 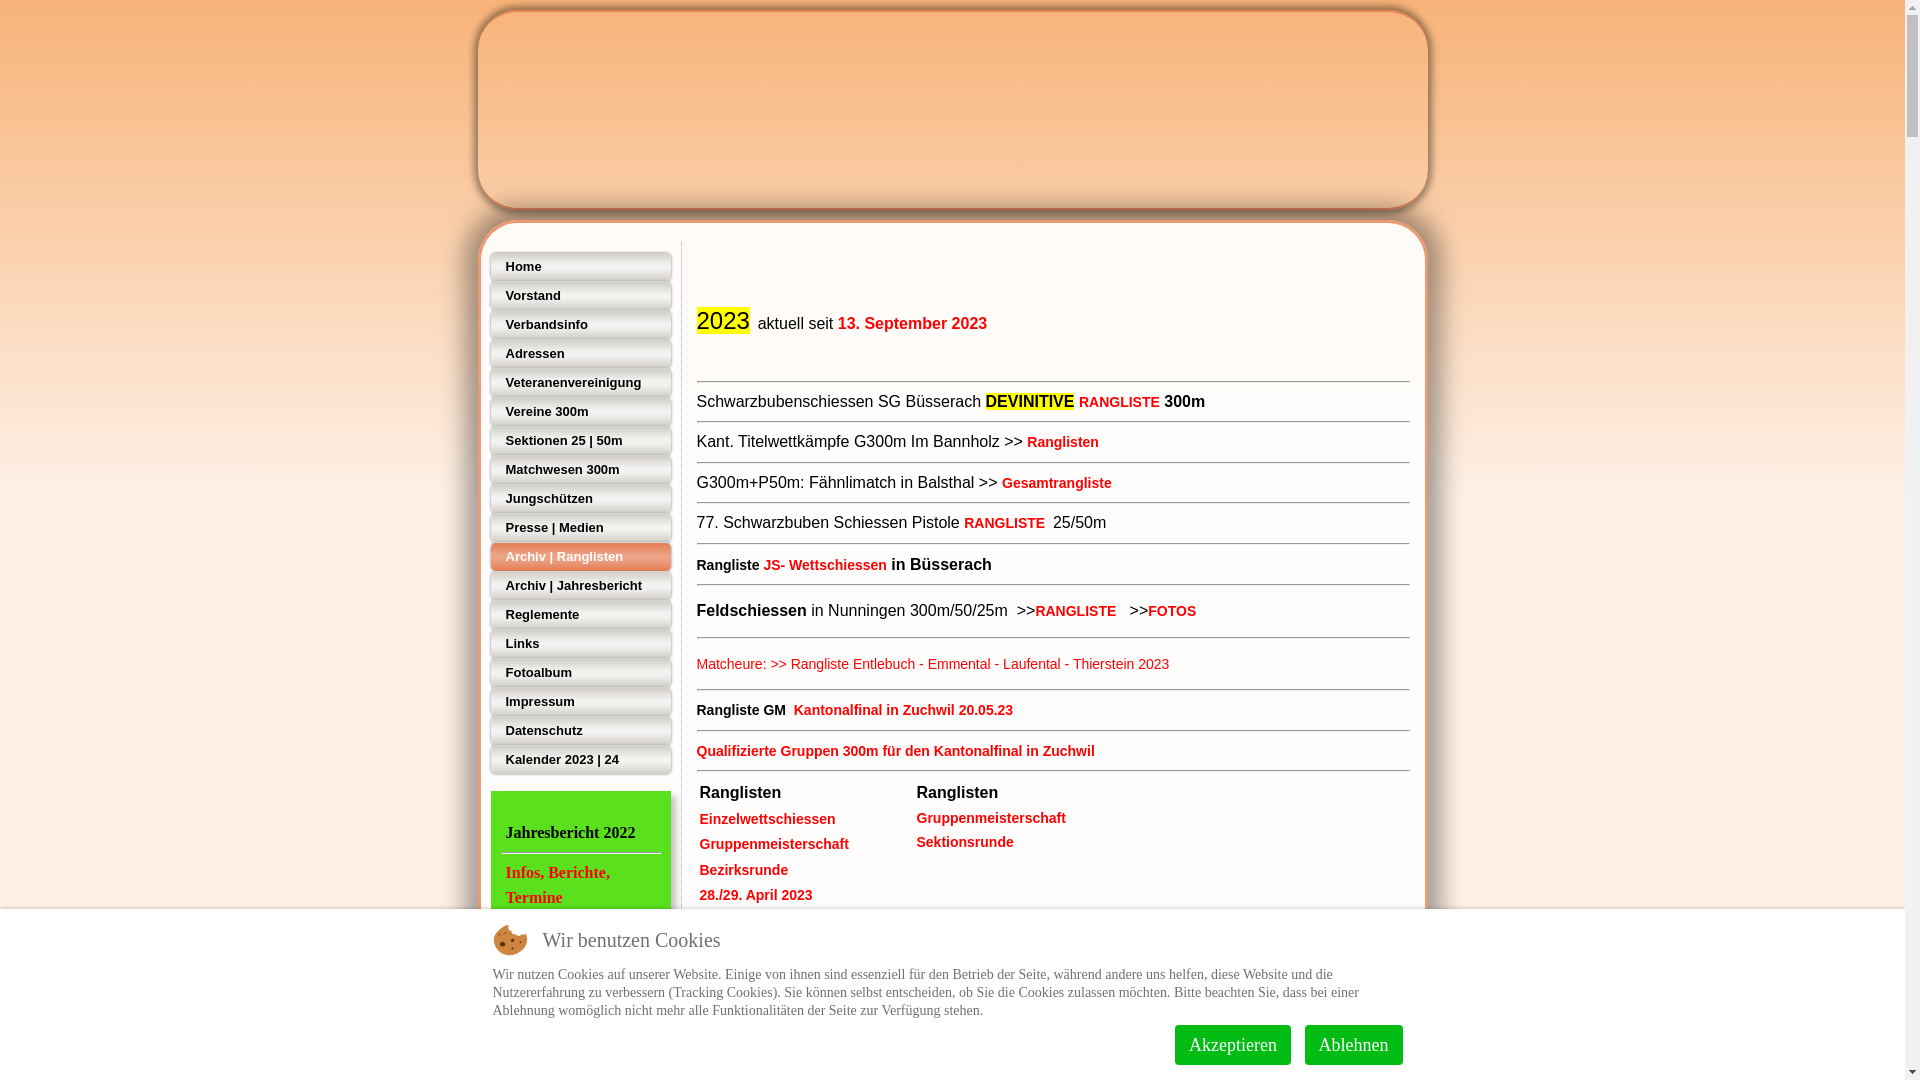 I want to click on Impressum, so click(x=580, y=702).